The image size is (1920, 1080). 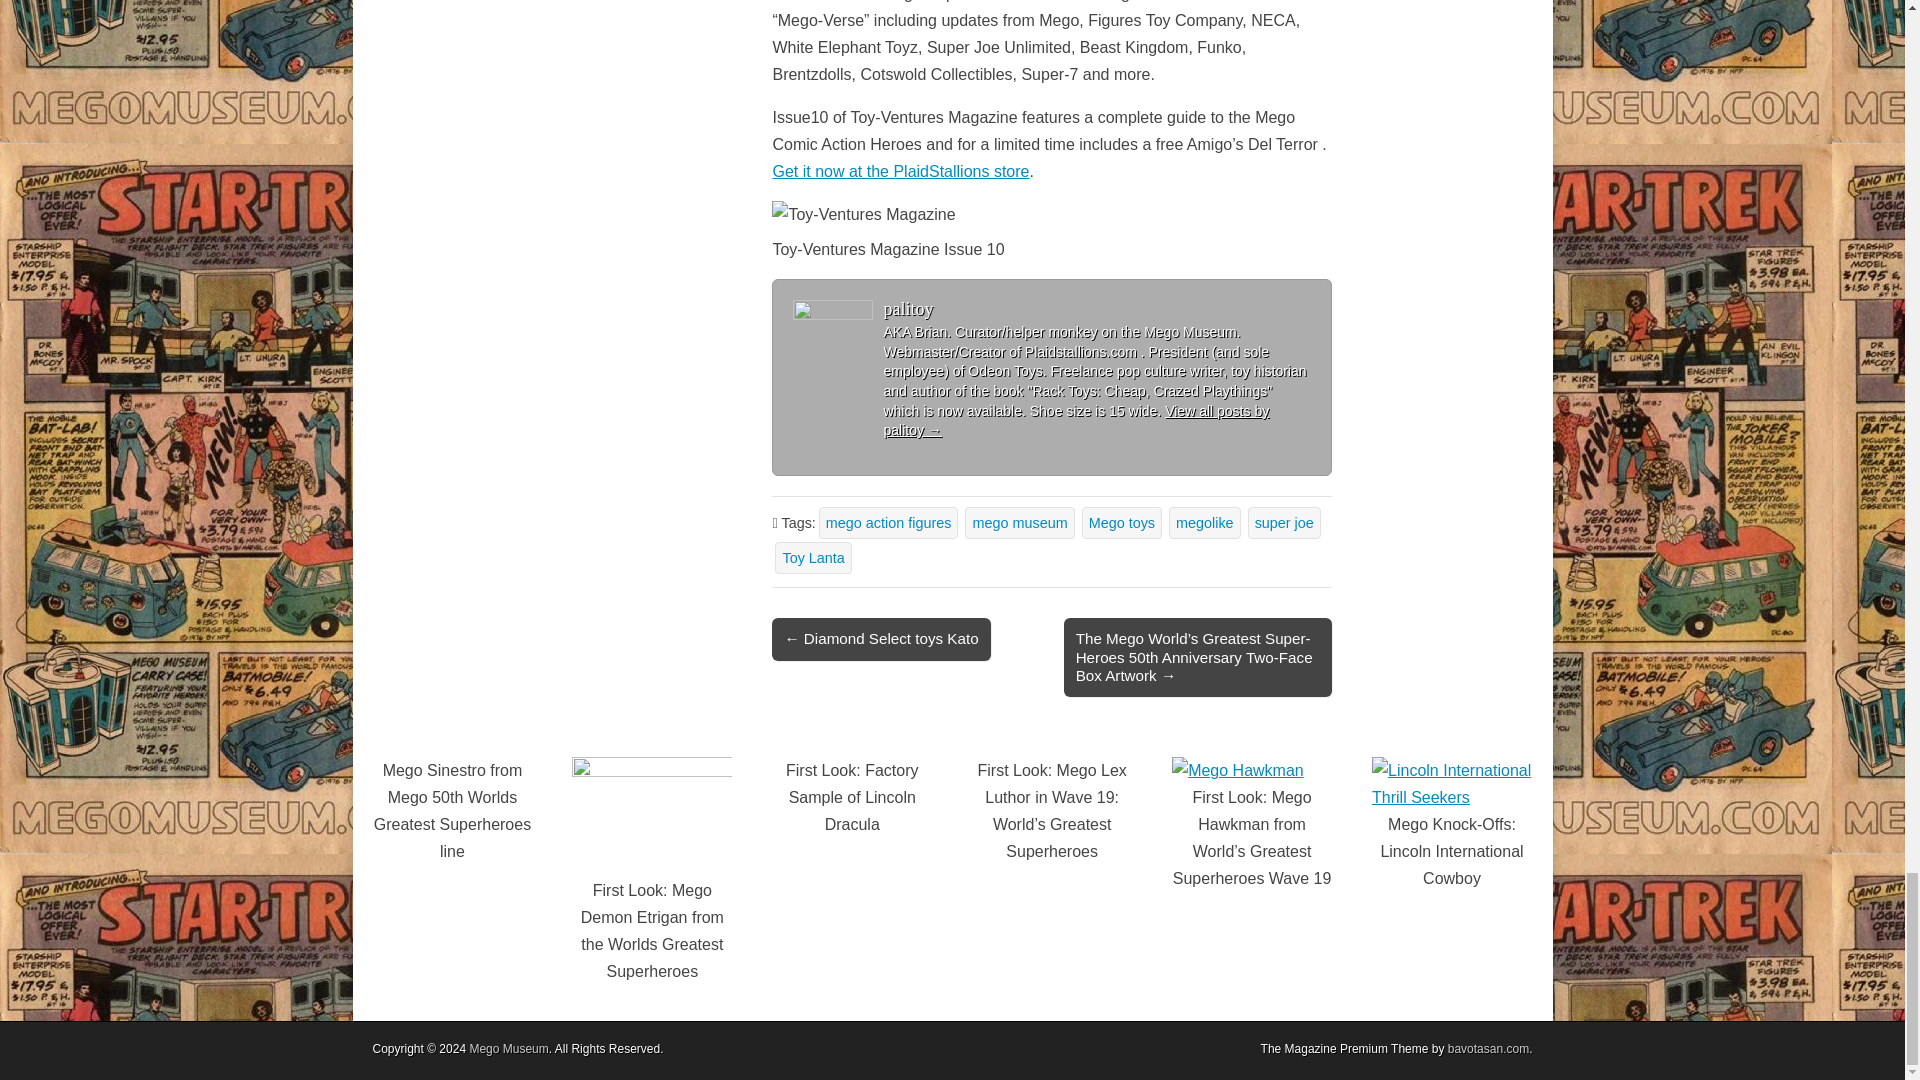 What do you see at coordinates (1019, 522) in the screenshot?
I see `mego museum` at bounding box center [1019, 522].